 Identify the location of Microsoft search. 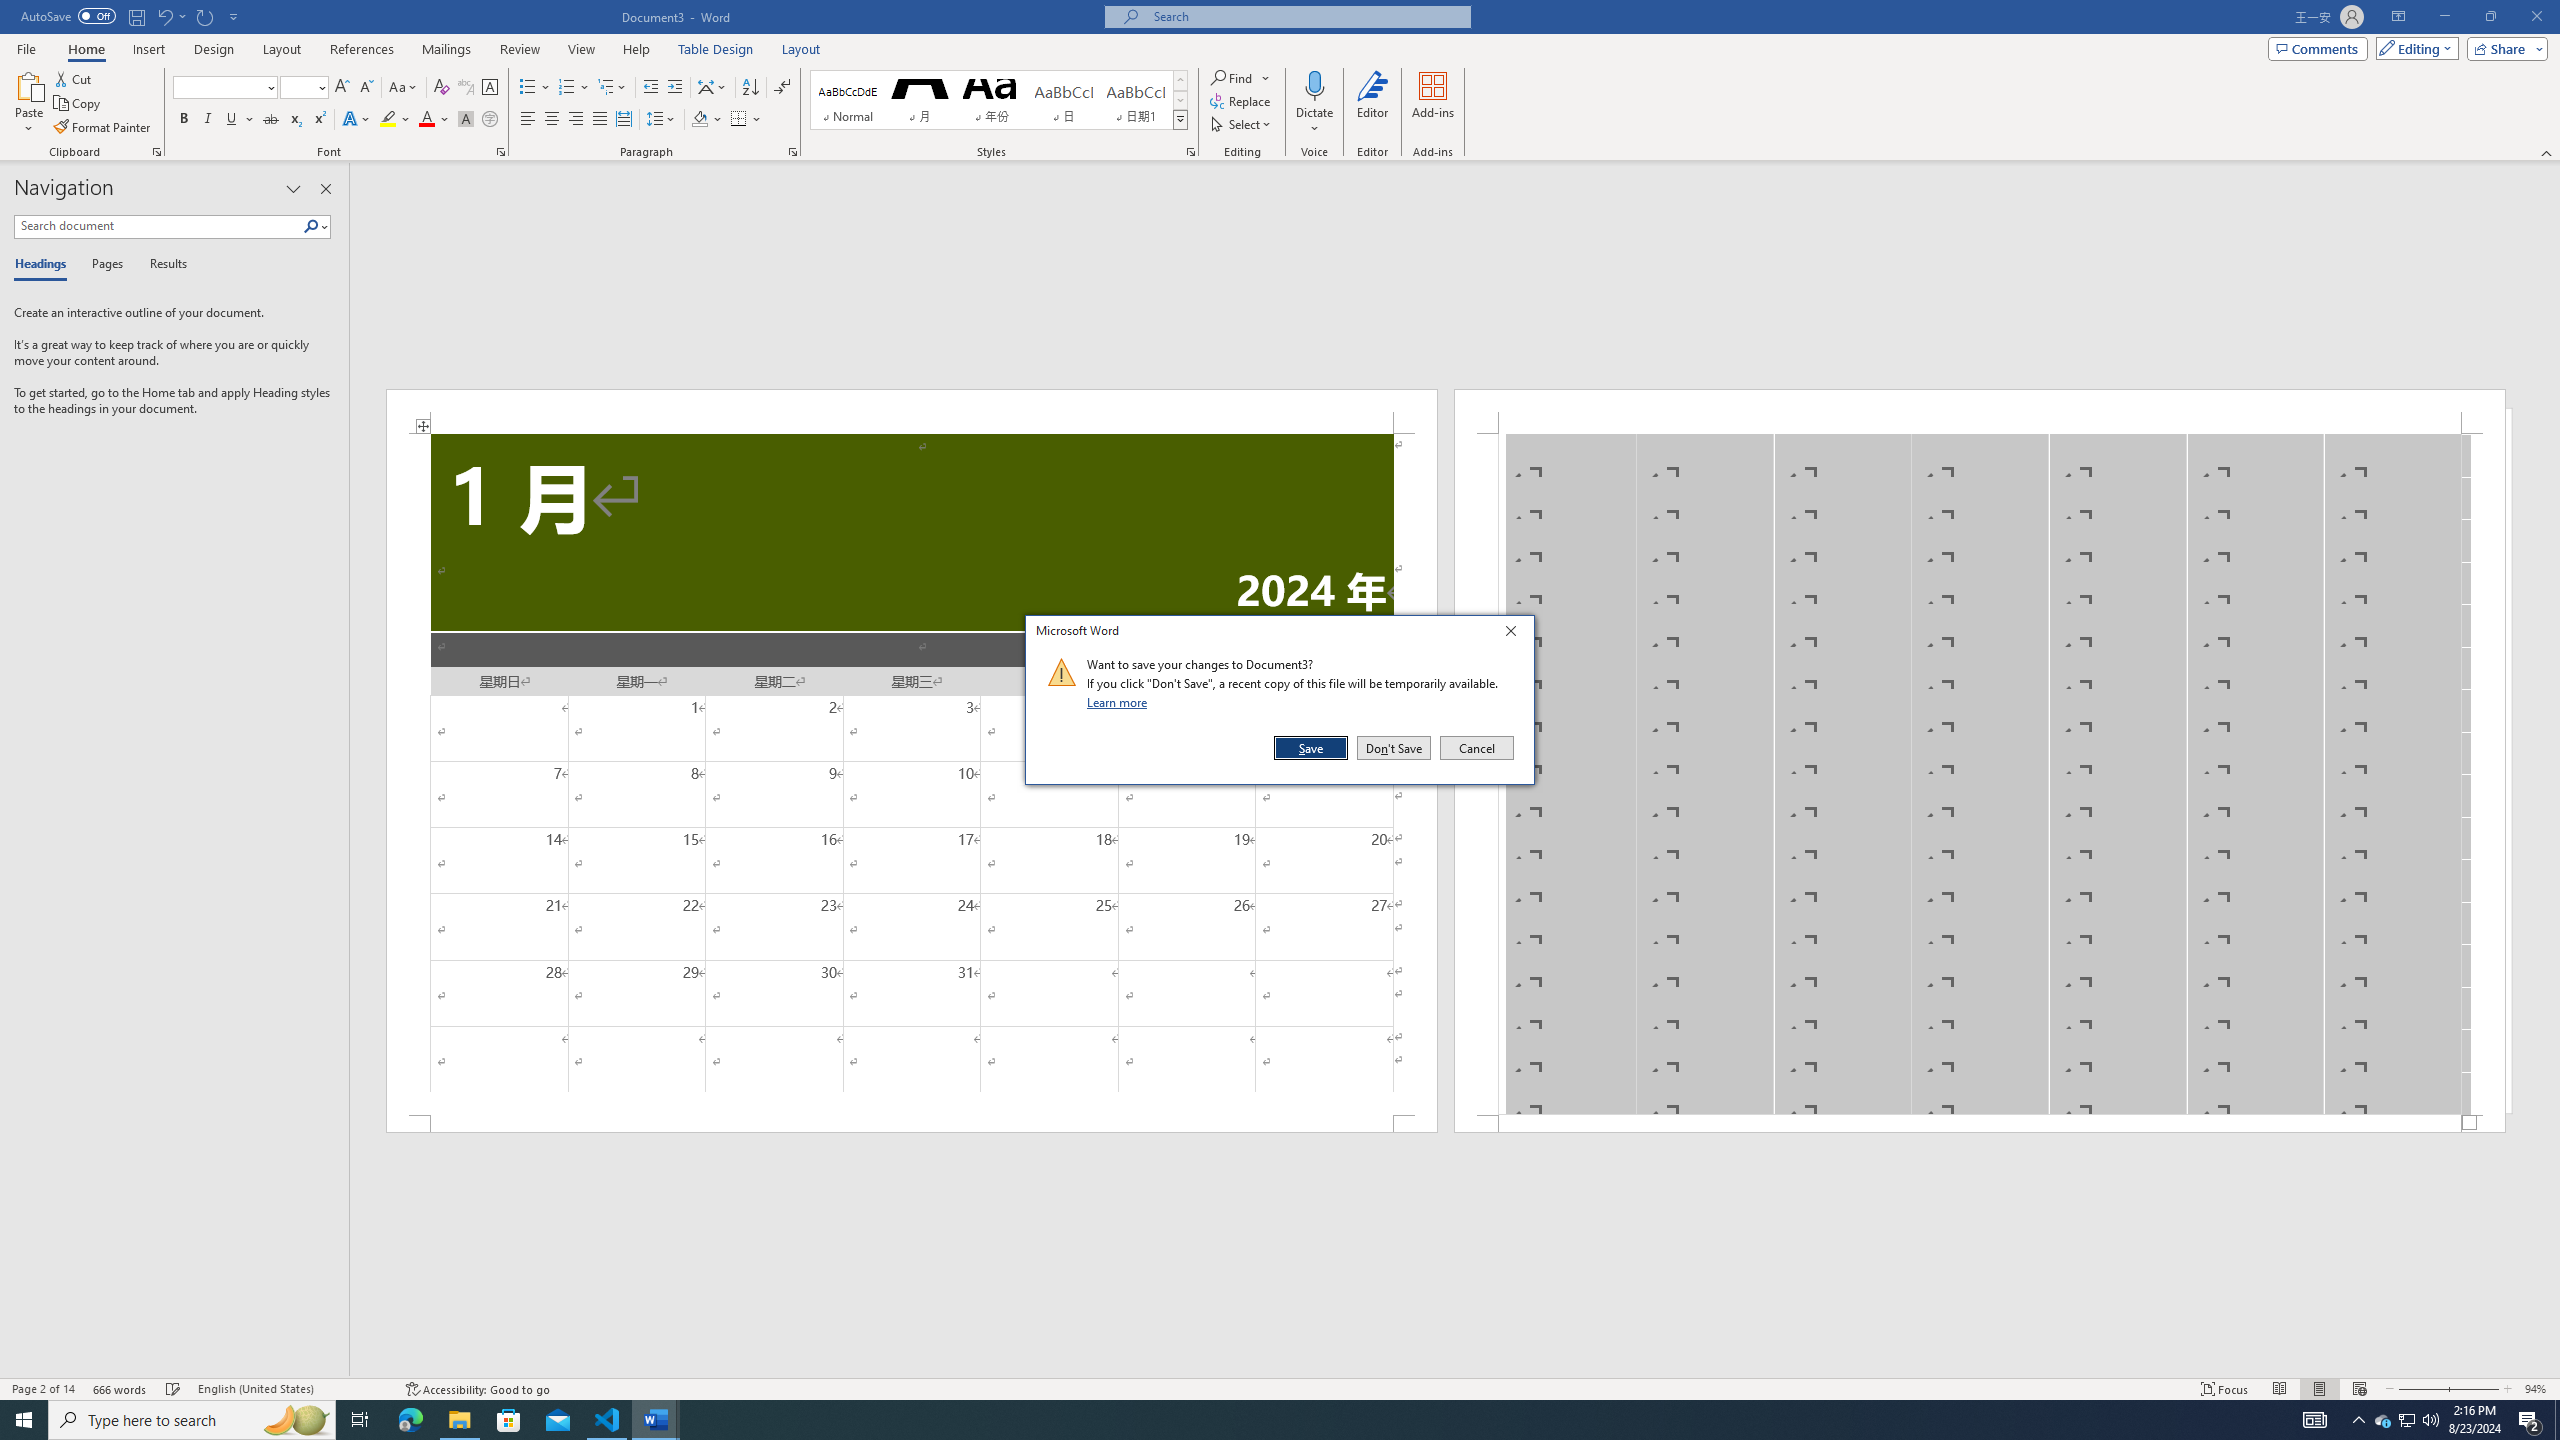
(1306, 16).